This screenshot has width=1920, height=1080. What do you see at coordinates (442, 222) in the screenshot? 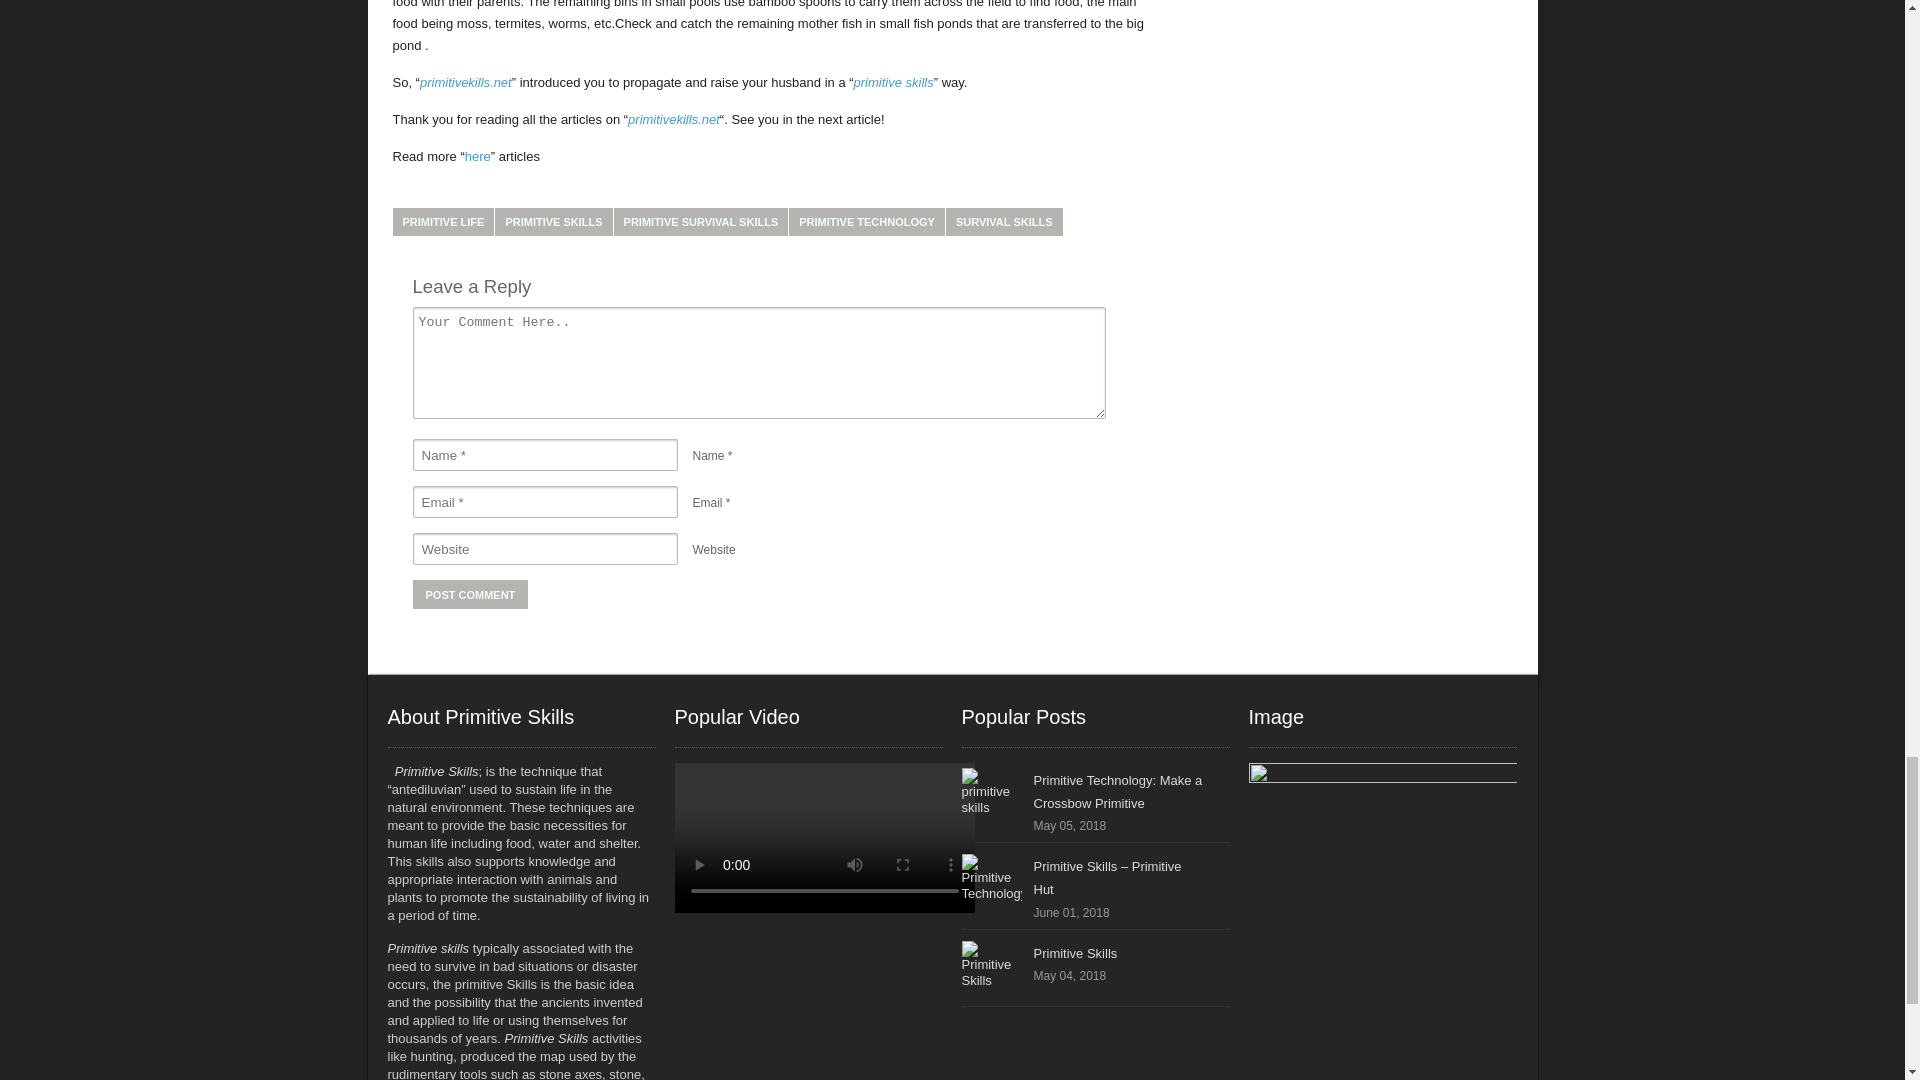
I see `PRIMITIVE LIFE` at bounding box center [442, 222].